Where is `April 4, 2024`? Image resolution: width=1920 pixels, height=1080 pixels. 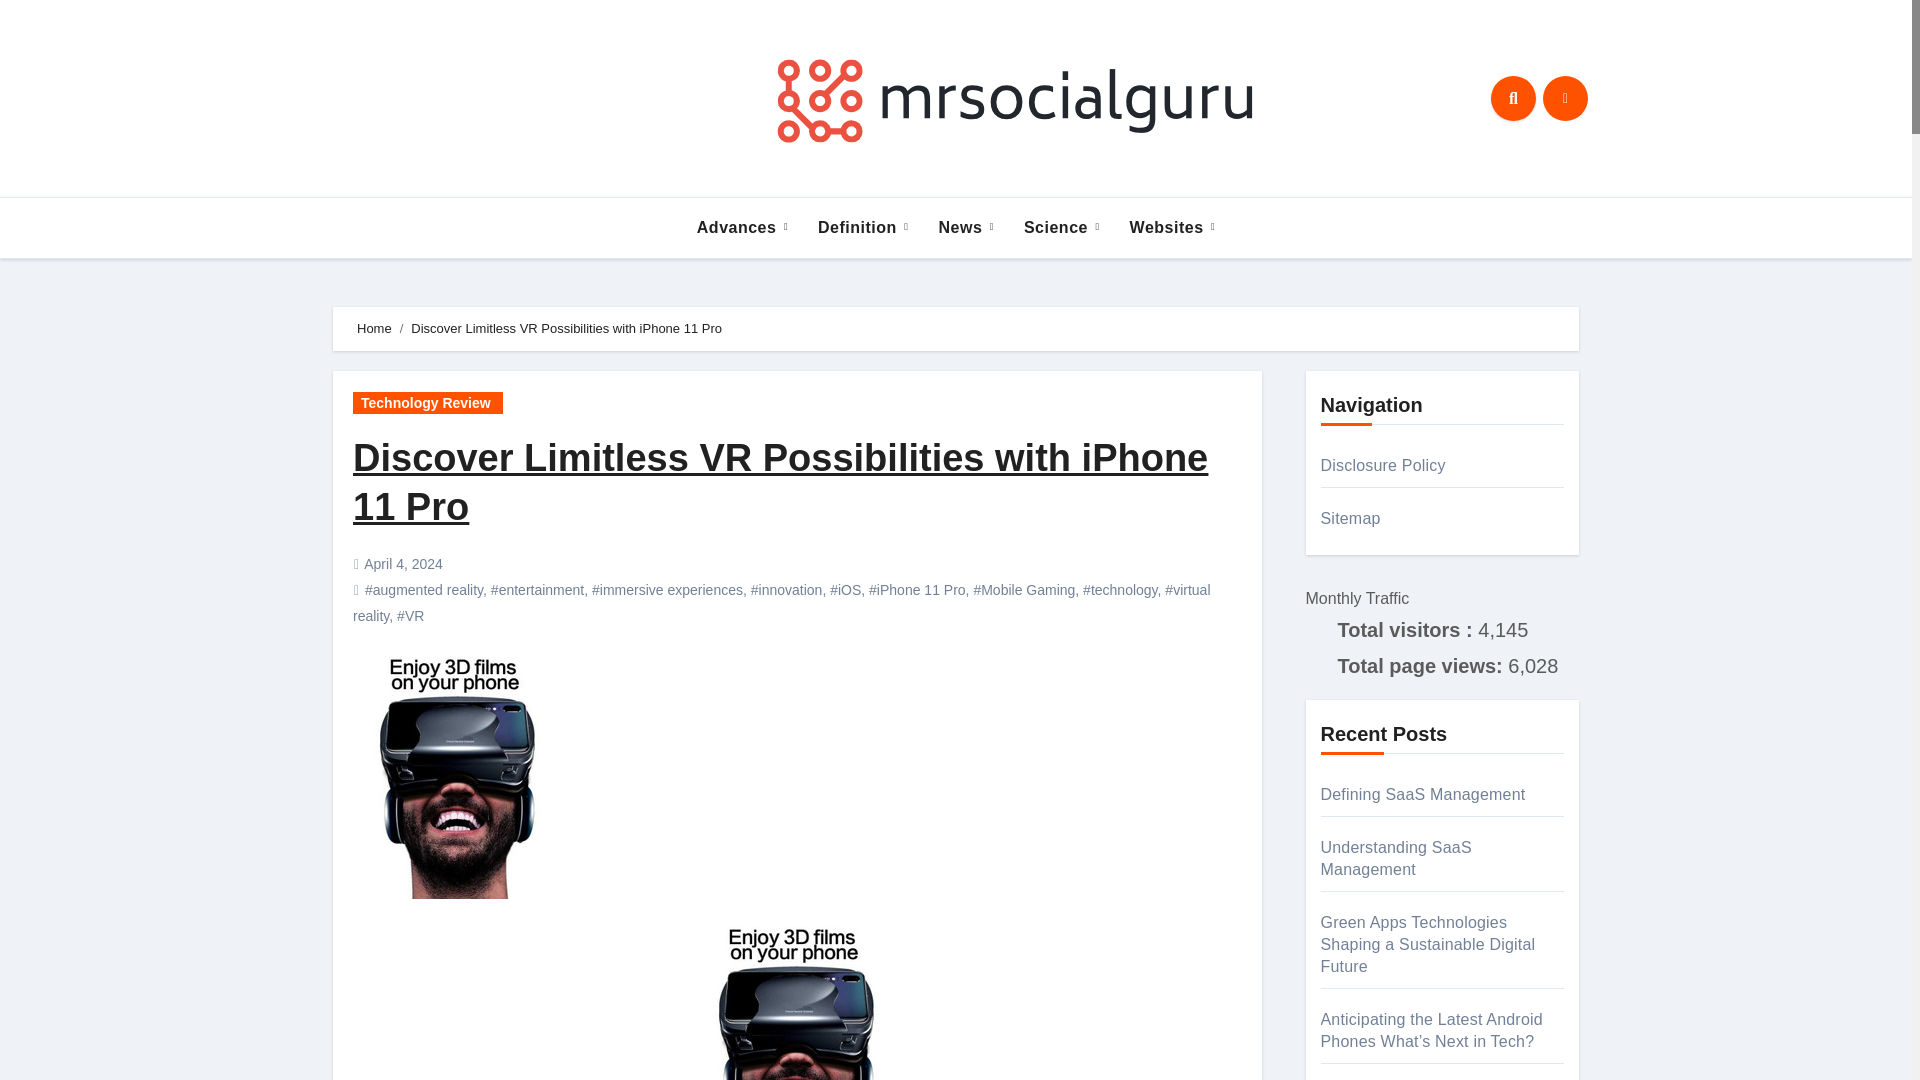
April 4, 2024 is located at coordinates (404, 564).